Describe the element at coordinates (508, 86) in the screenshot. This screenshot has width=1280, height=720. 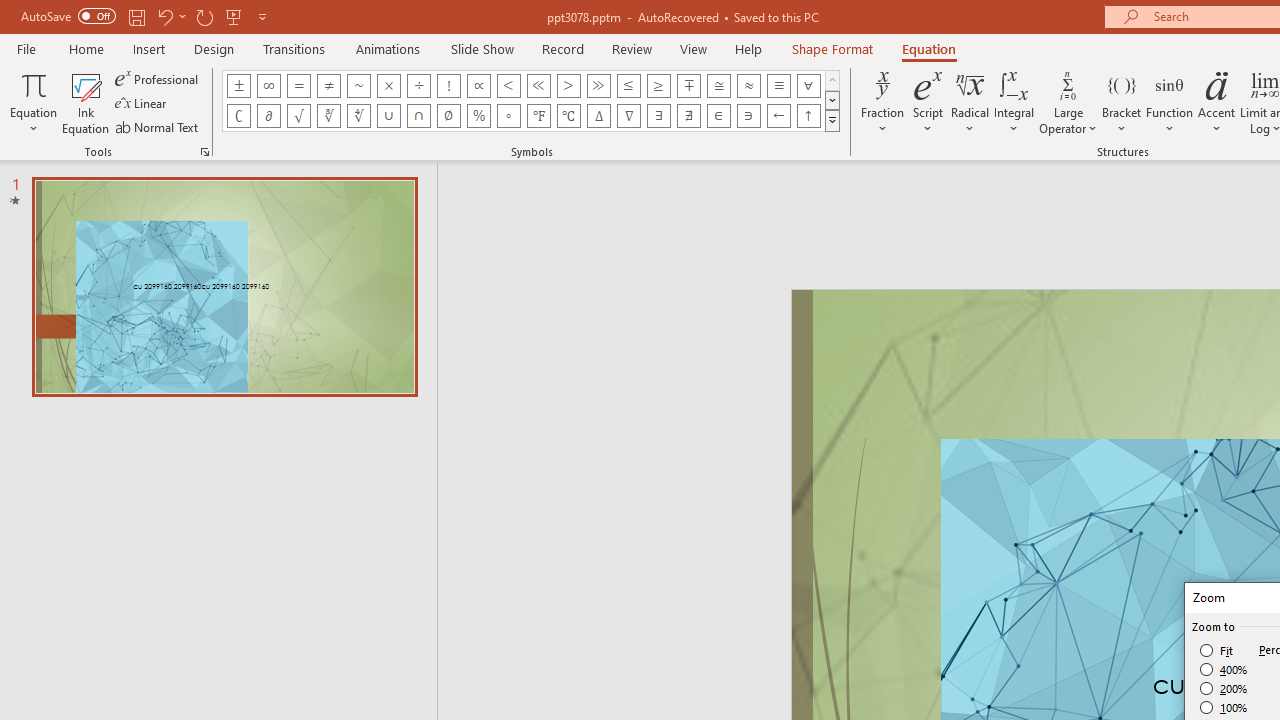
I see `Equation Symbol Less Than` at that location.